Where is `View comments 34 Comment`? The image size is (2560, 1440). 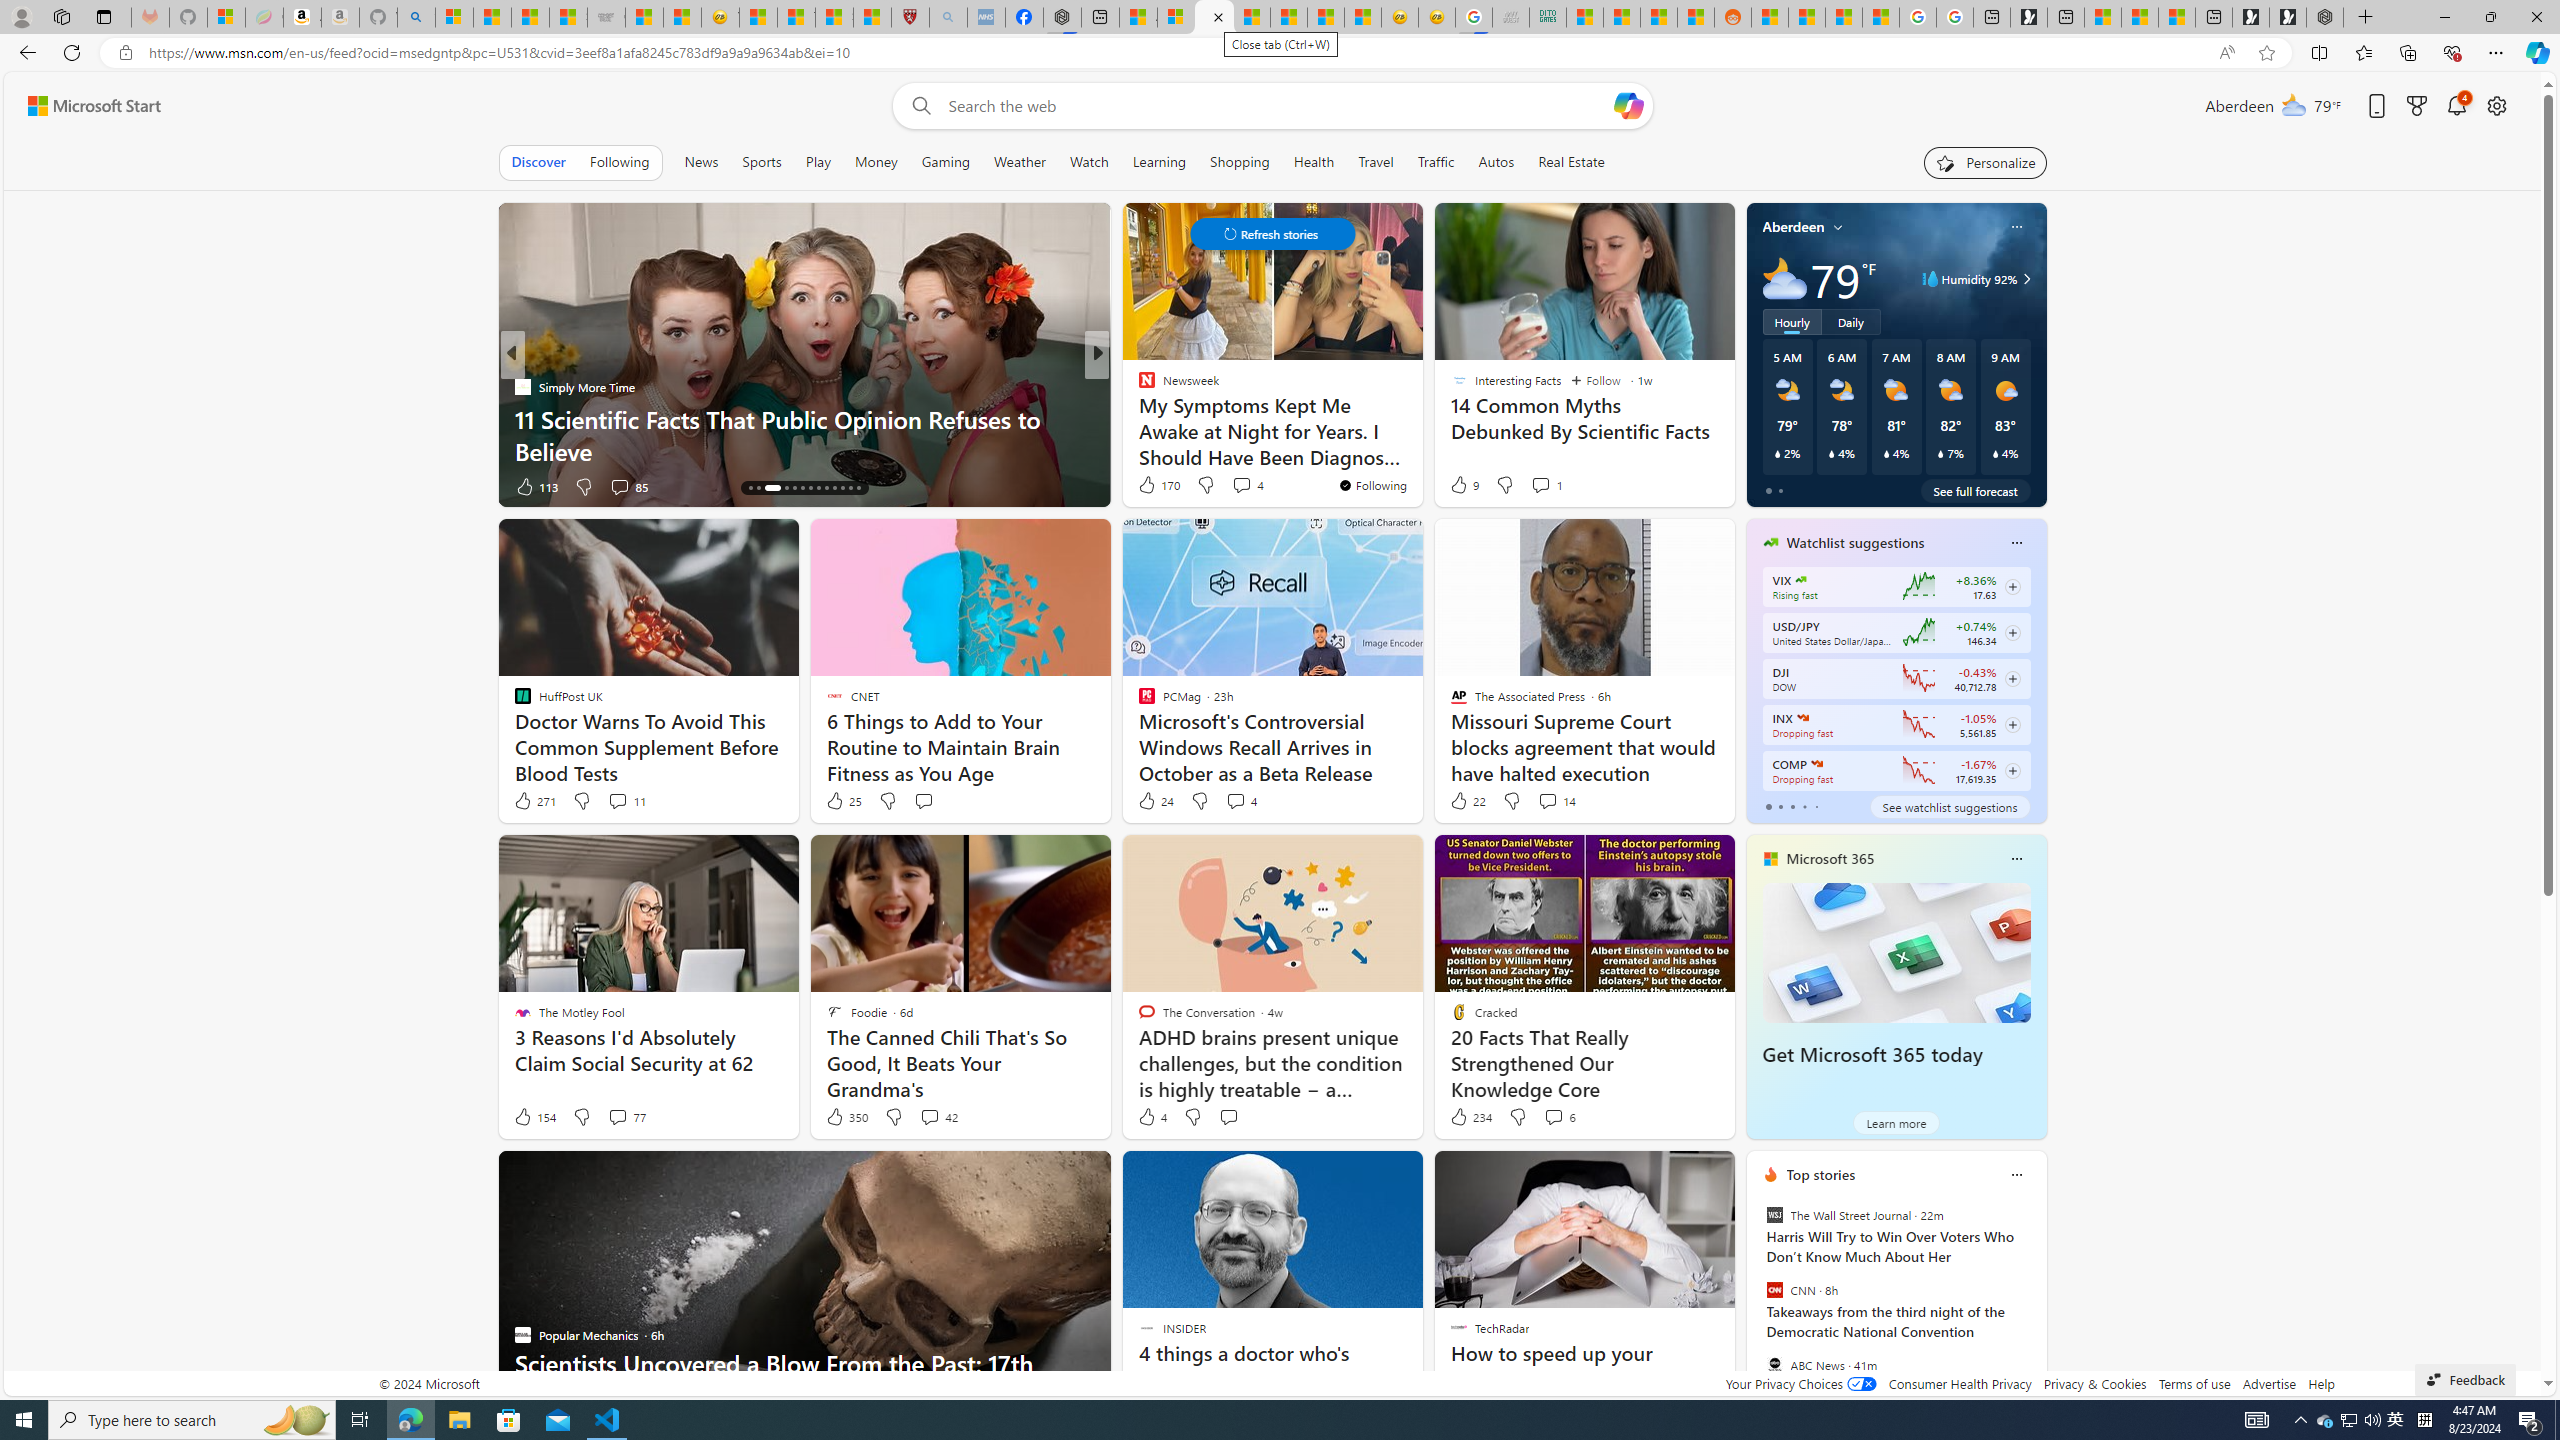 View comments 34 Comment is located at coordinates (1236, 486).